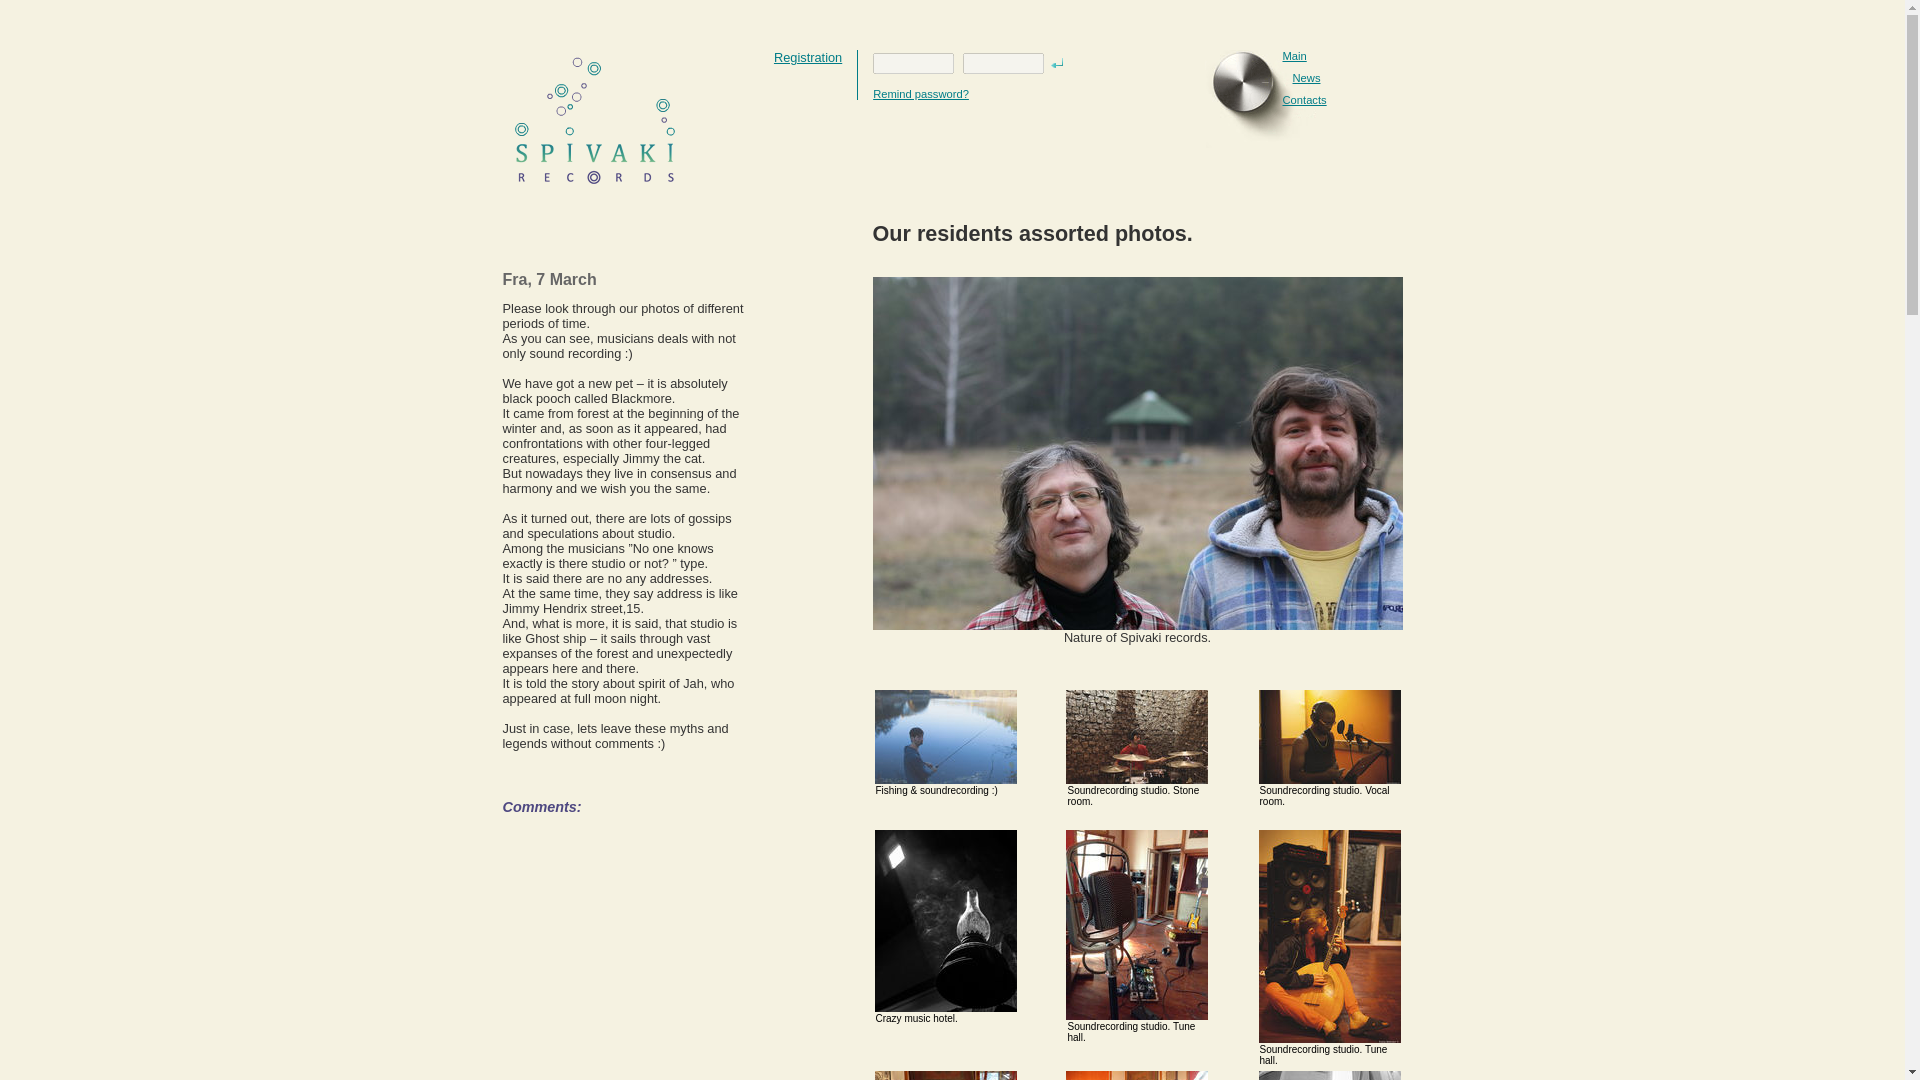 The height and width of the screenshot is (1080, 1920). I want to click on Contacts, so click(1304, 99).